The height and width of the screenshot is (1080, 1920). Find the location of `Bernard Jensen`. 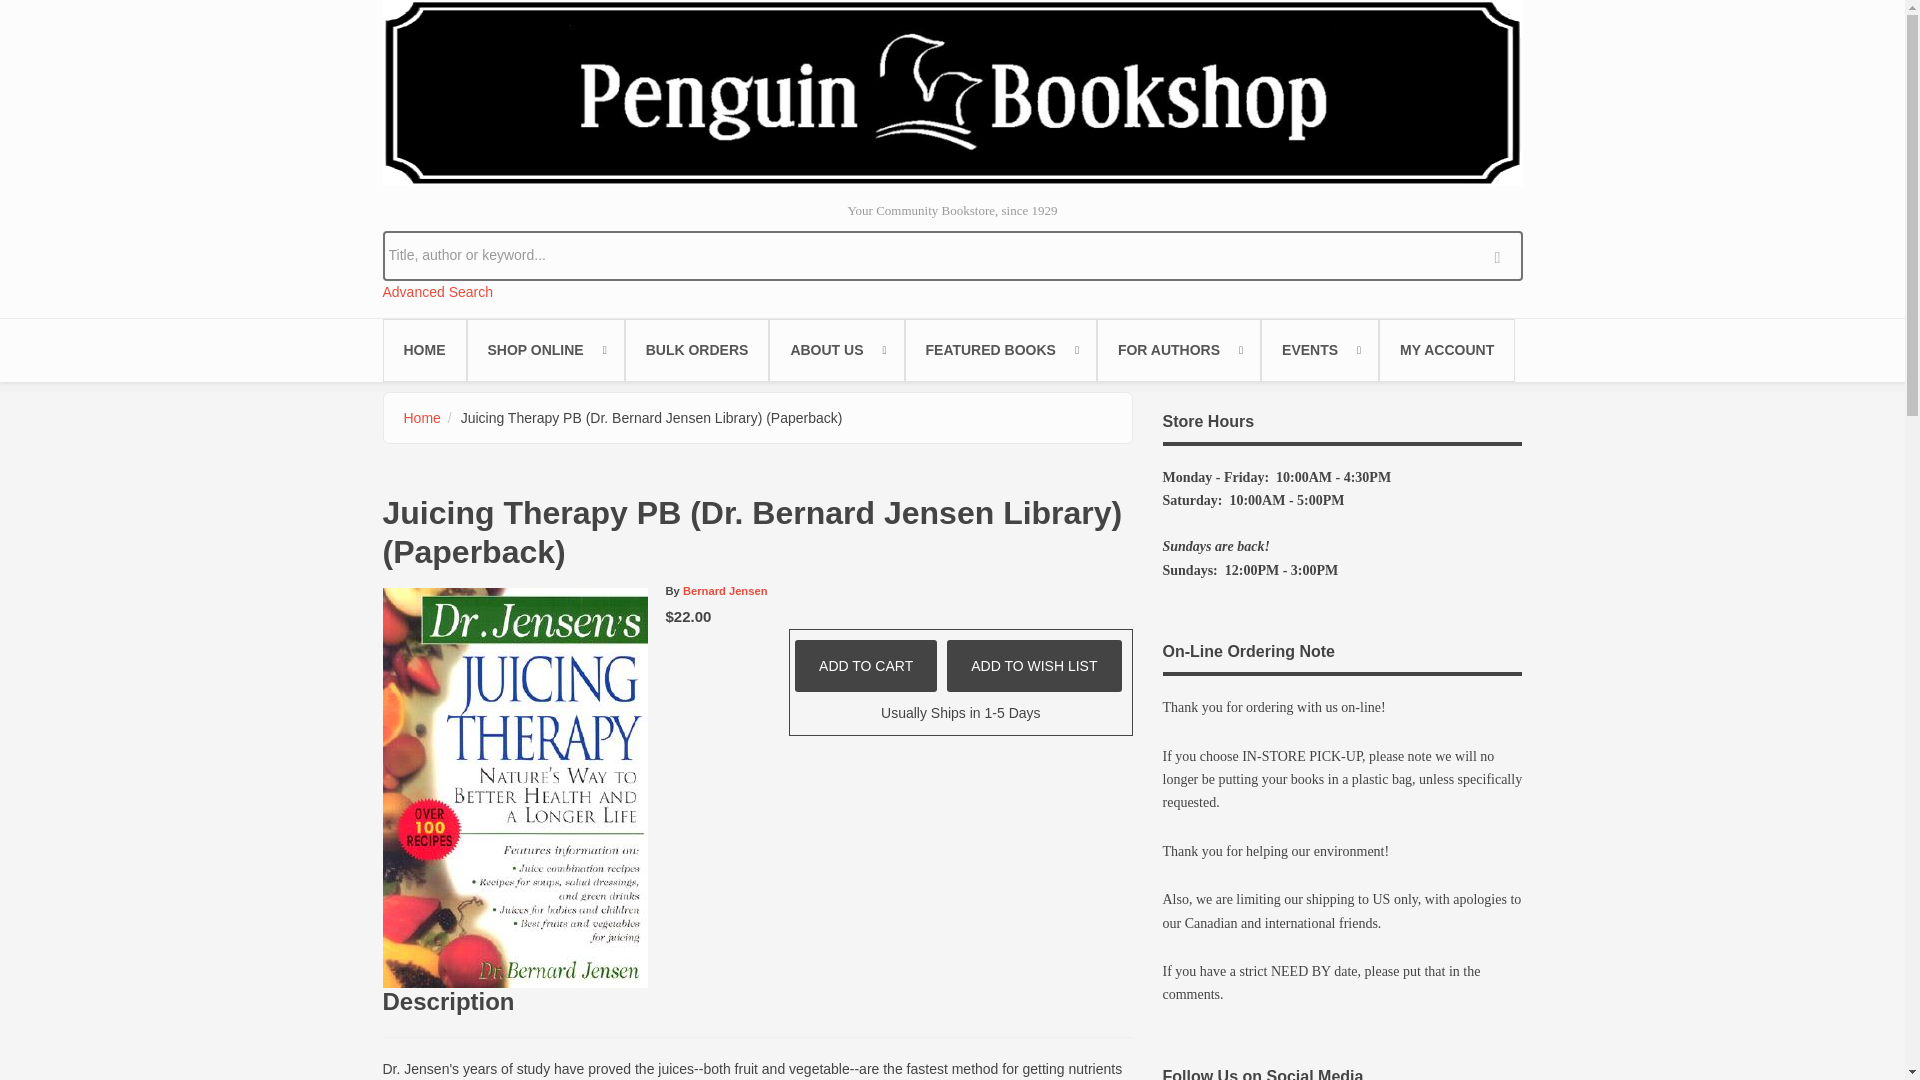

Bernard Jensen is located at coordinates (726, 591).